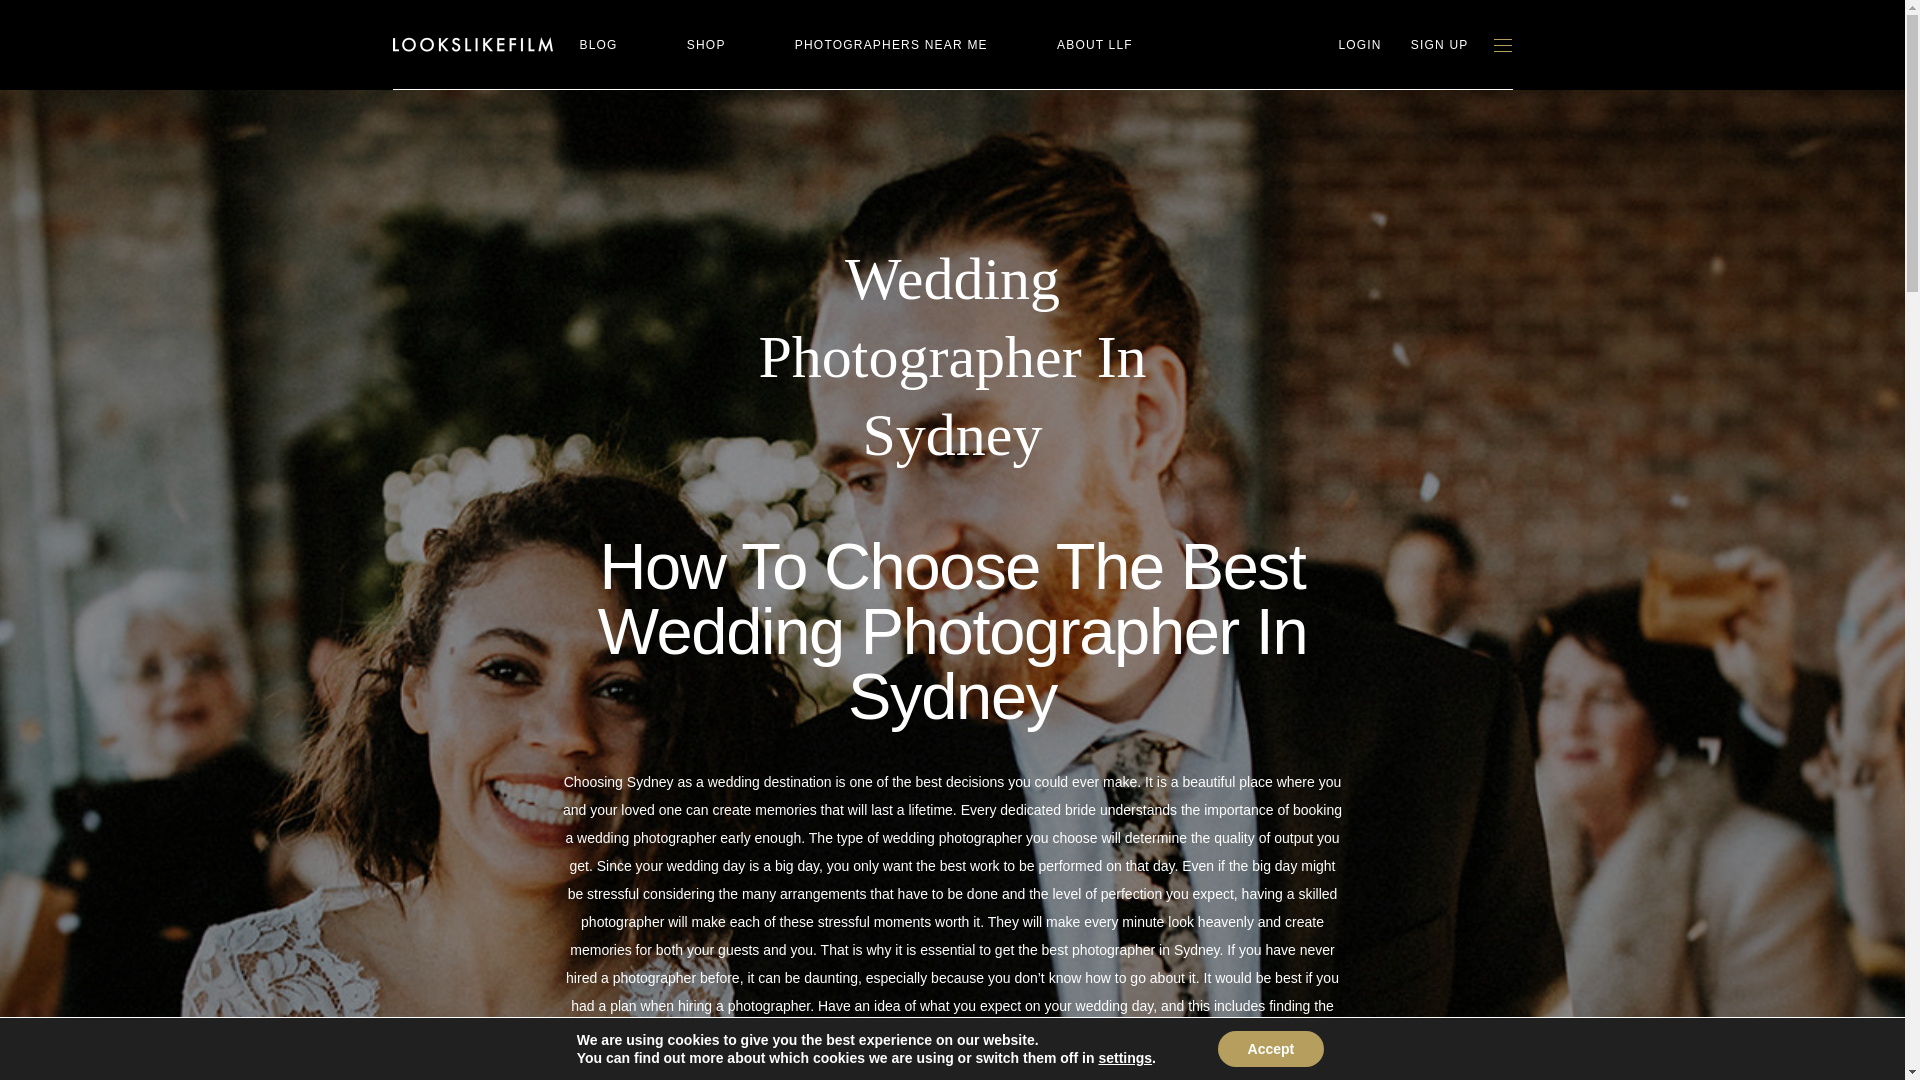 This screenshot has height=1080, width=1920. What do you see at coordinates (598, 45) in the screenshot?
I see `BLOG` at bounding box center [598, 45].